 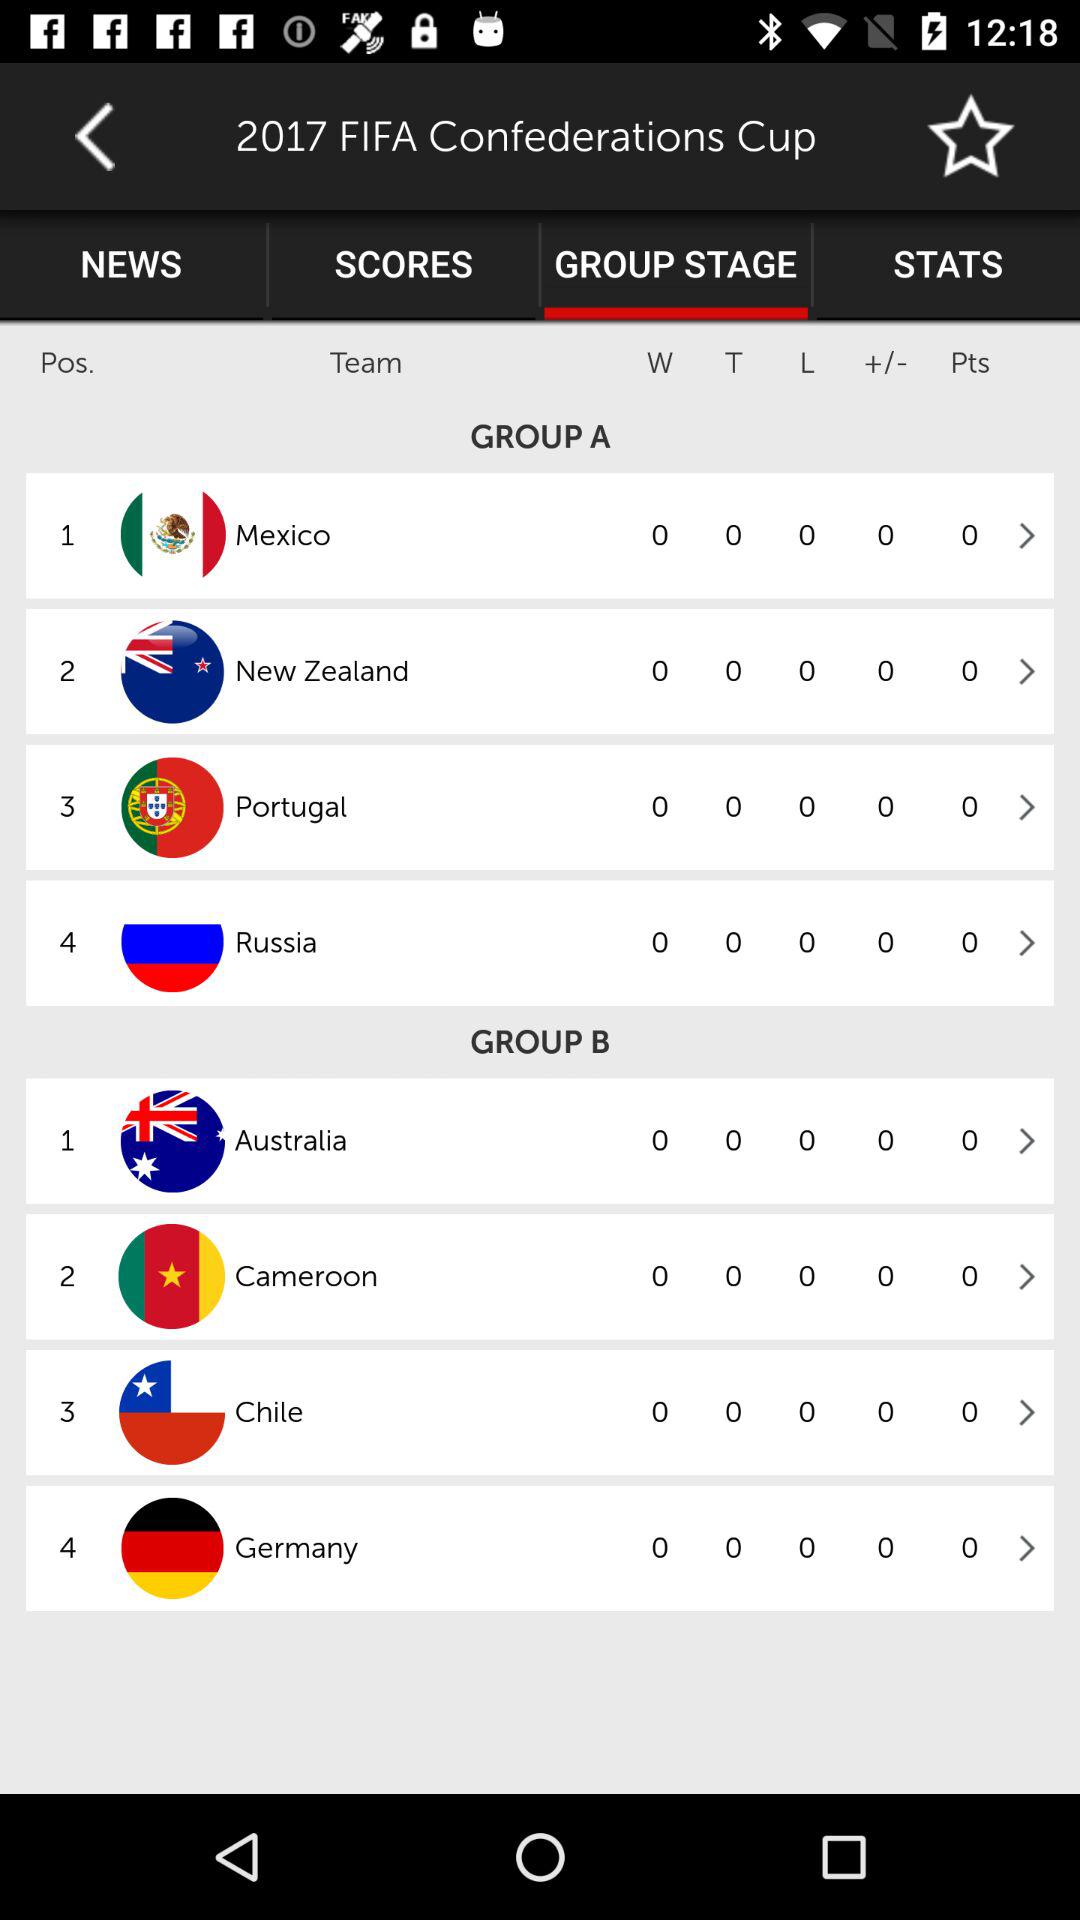 What do you see at coordinates (972, 136) in the screenshot?
I see `favorite the 2017 fifa cup` at bounding box center [972, 136].